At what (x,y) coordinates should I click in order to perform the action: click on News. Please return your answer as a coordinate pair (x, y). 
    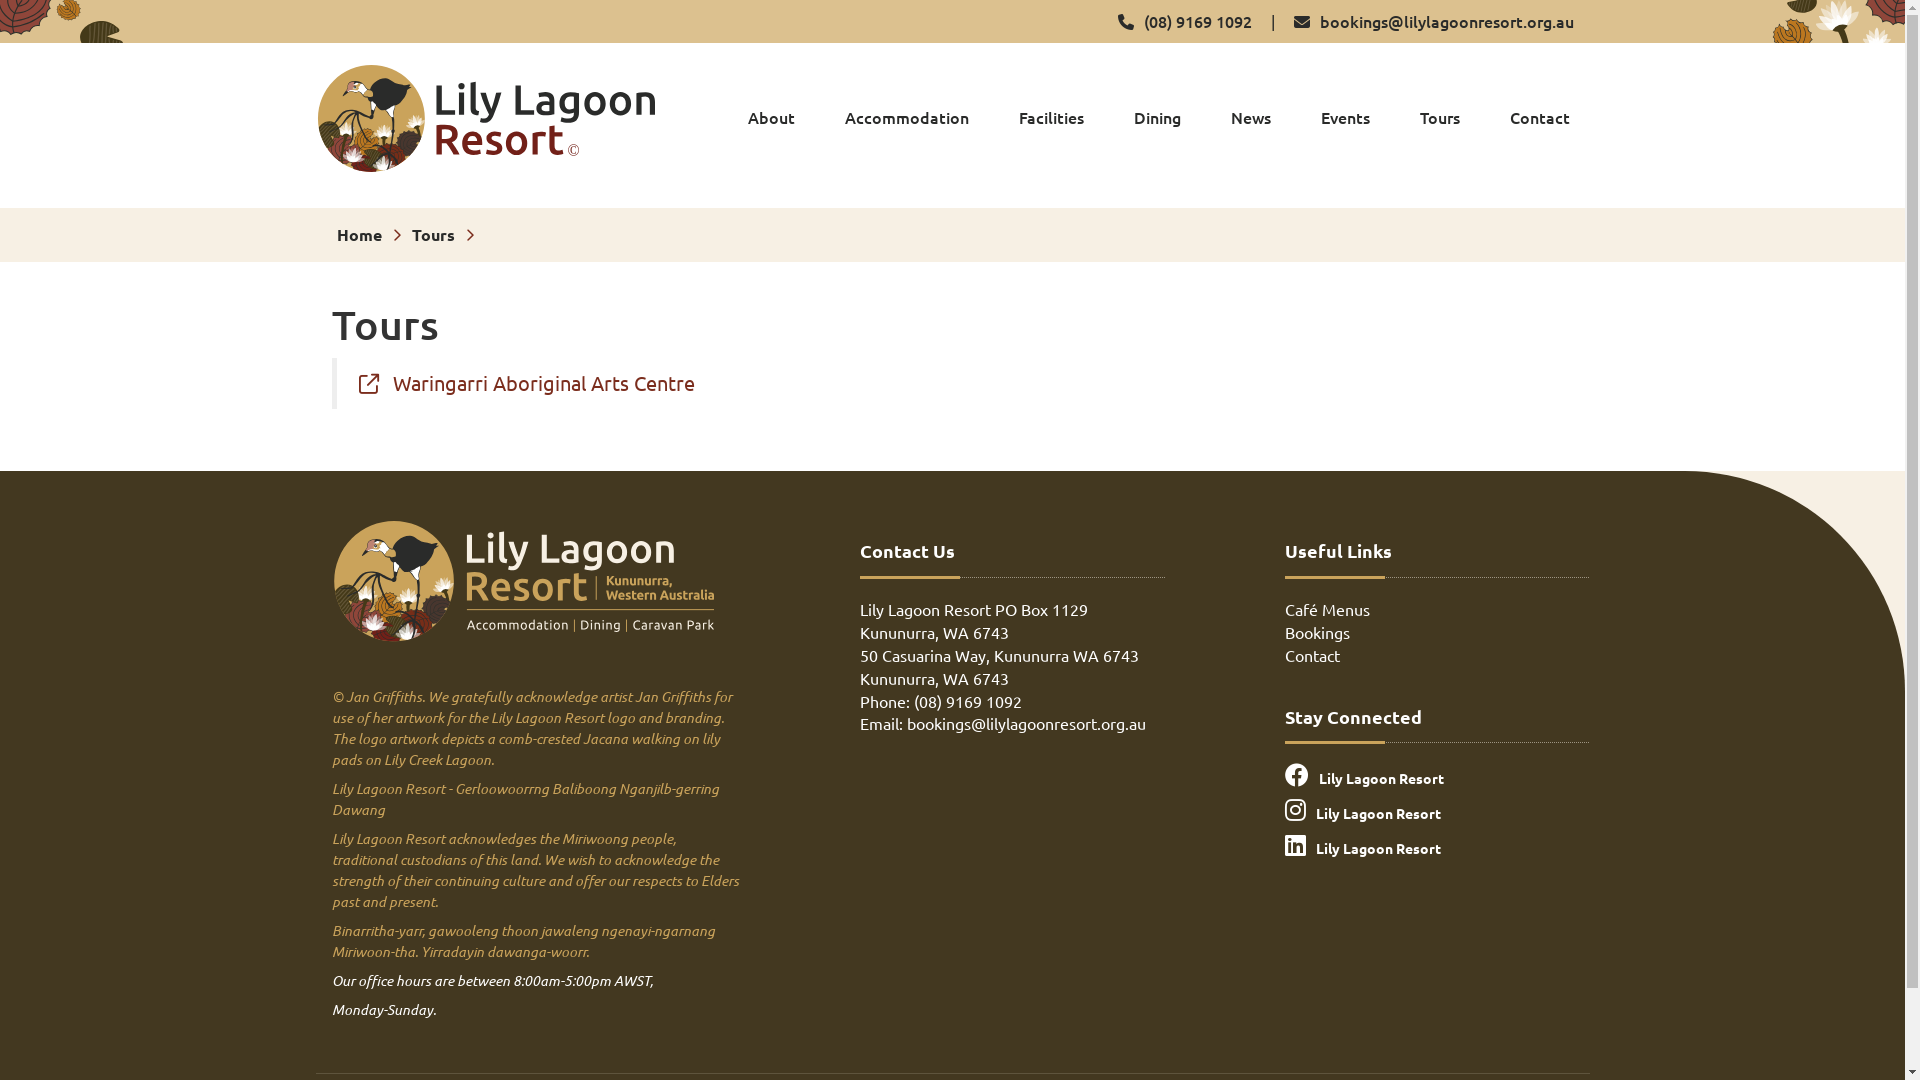
    Looking at the image, I should click on (1250, 118).